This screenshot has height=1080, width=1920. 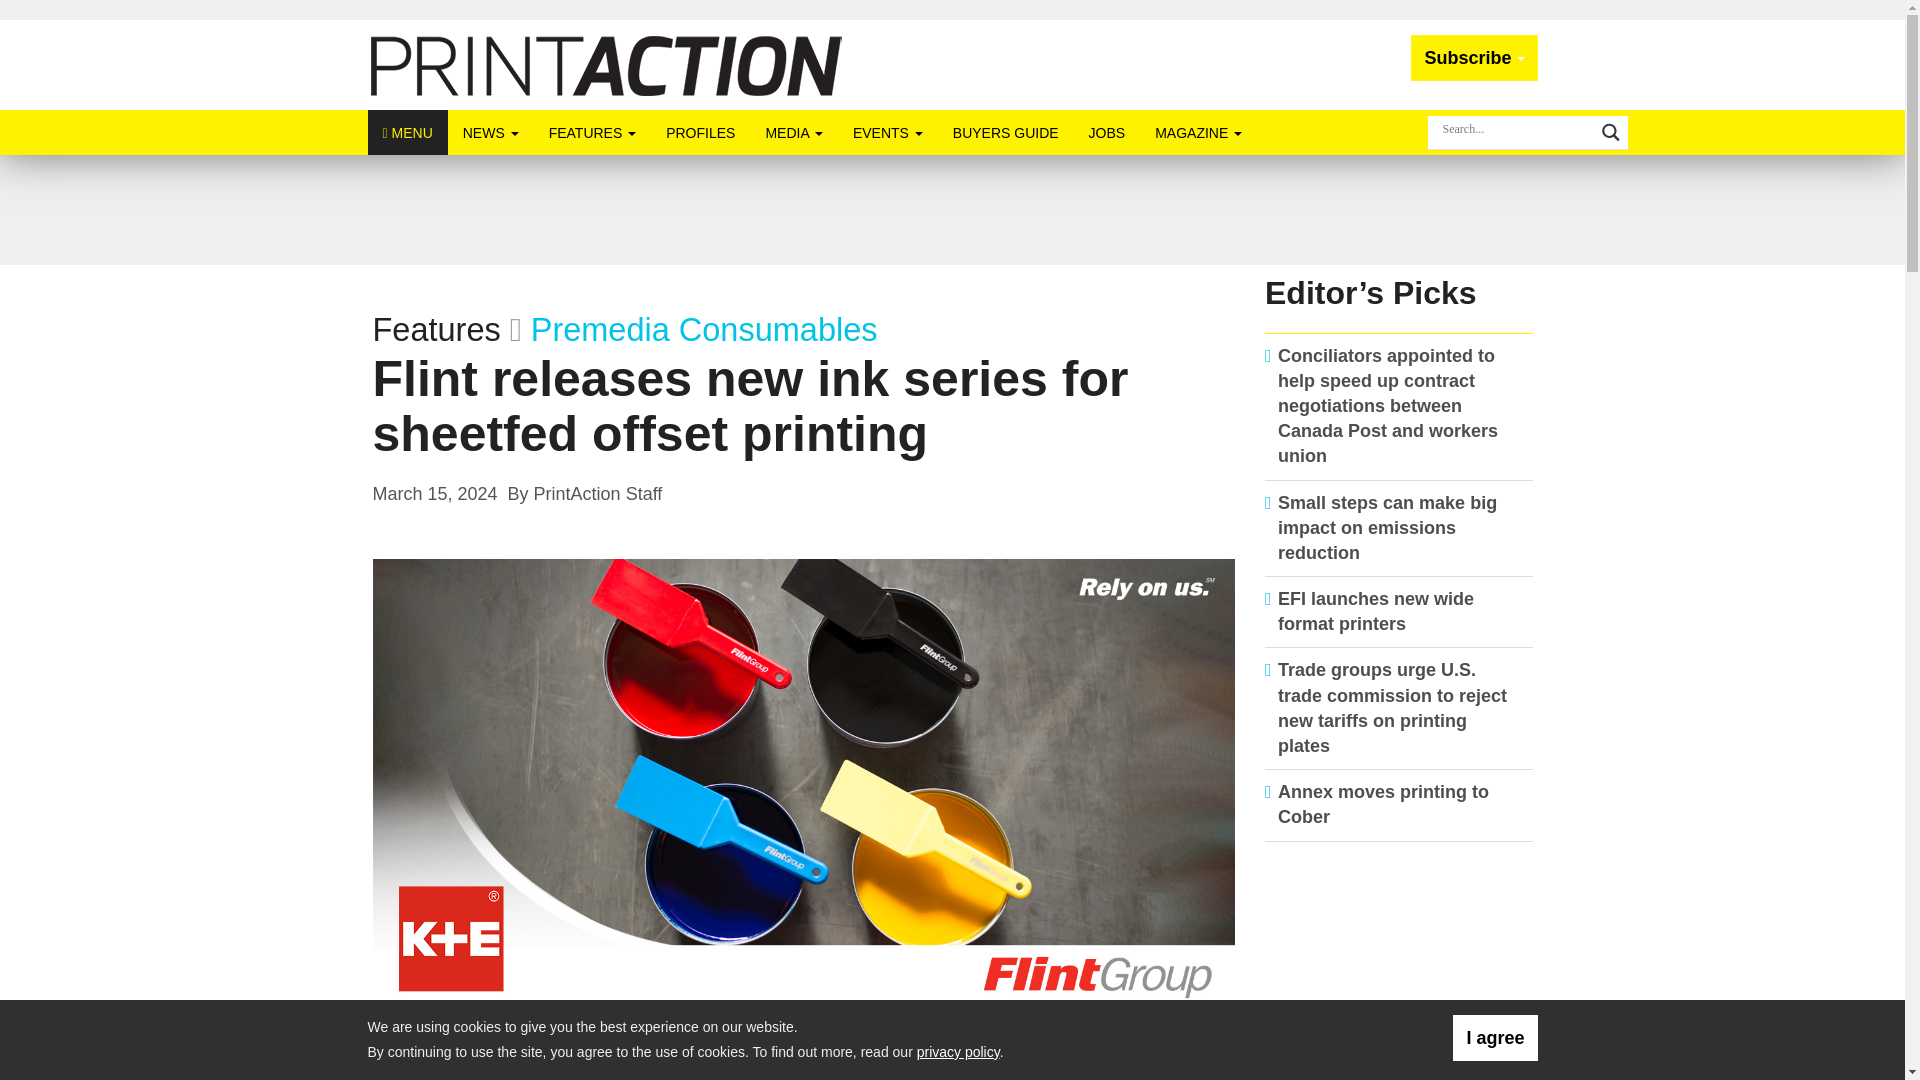 I want to click on EVENTS, so click(x=888, y=132).